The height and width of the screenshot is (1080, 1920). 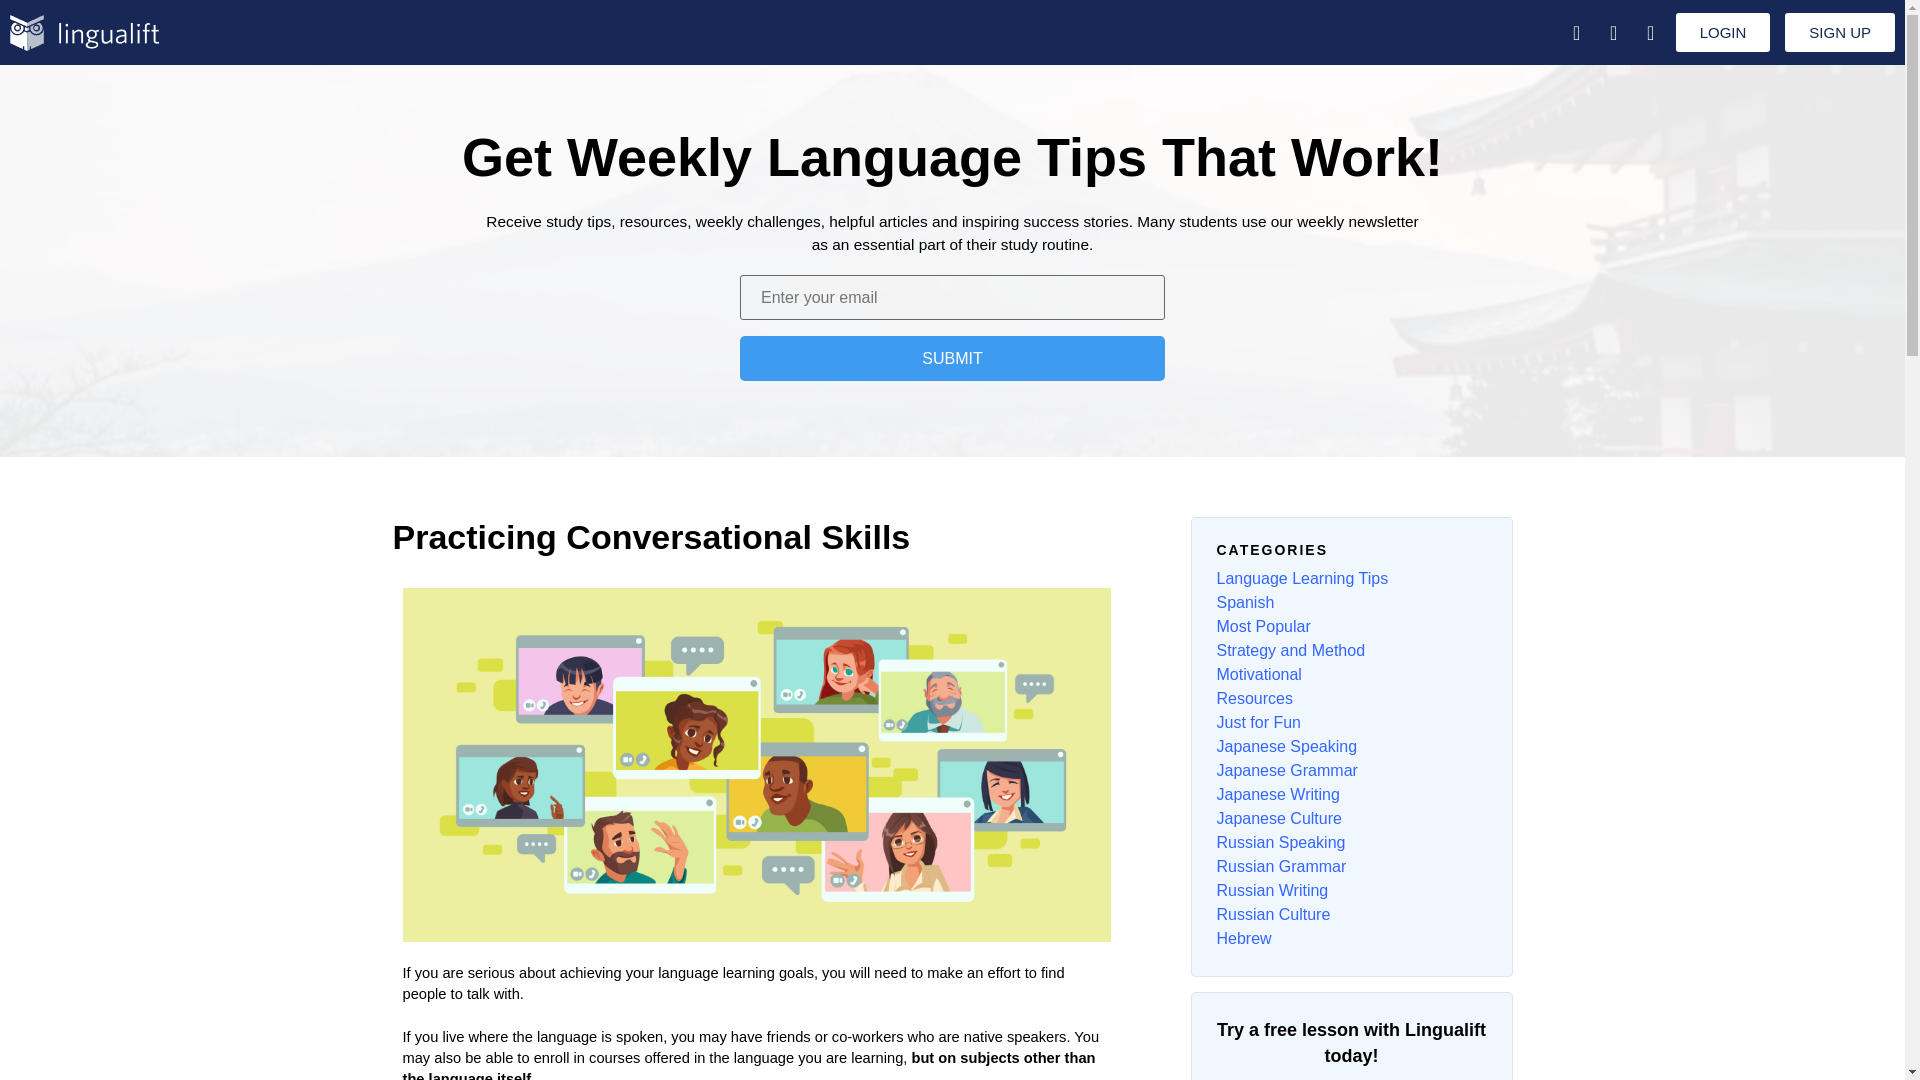 What do you see at coordinates (1280, 866) in the screenshot?
I see `Russian Grammar` at bounding box center [1280, 866].